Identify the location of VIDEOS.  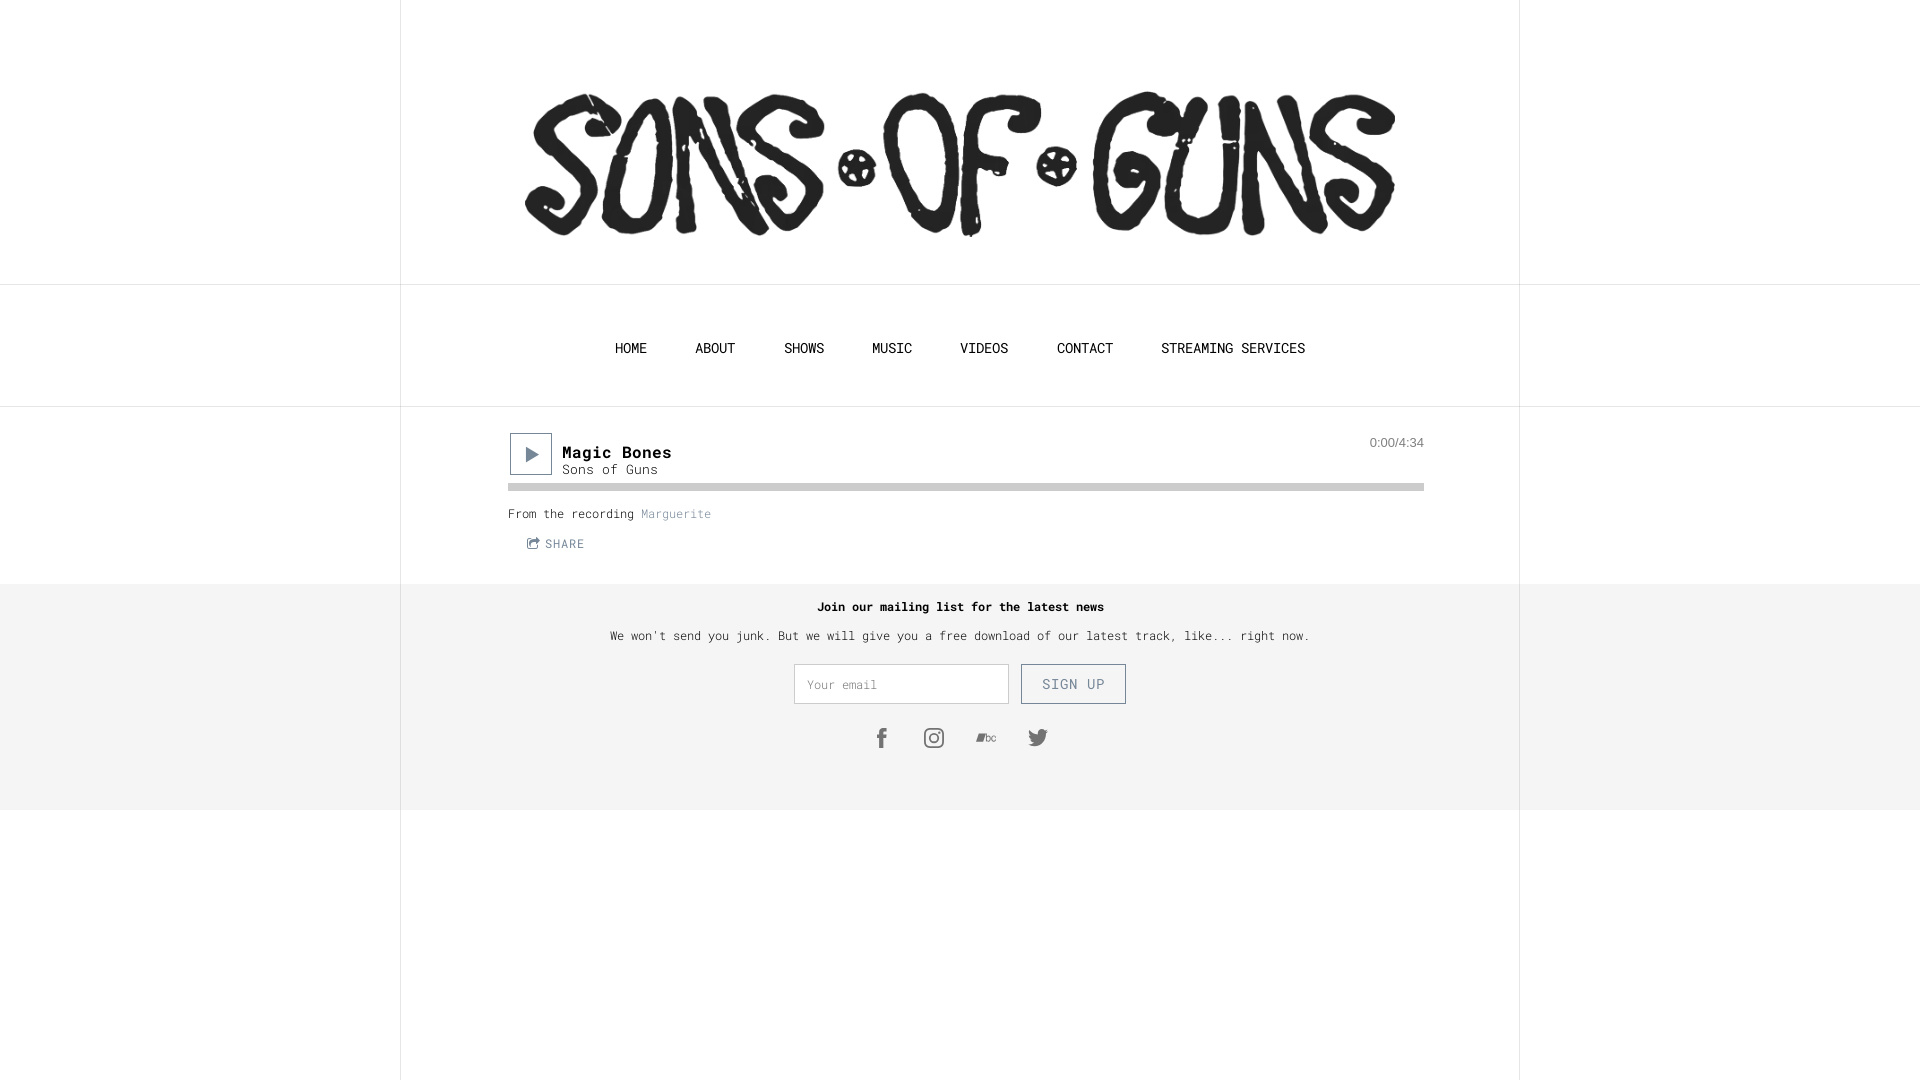
(984, 348).